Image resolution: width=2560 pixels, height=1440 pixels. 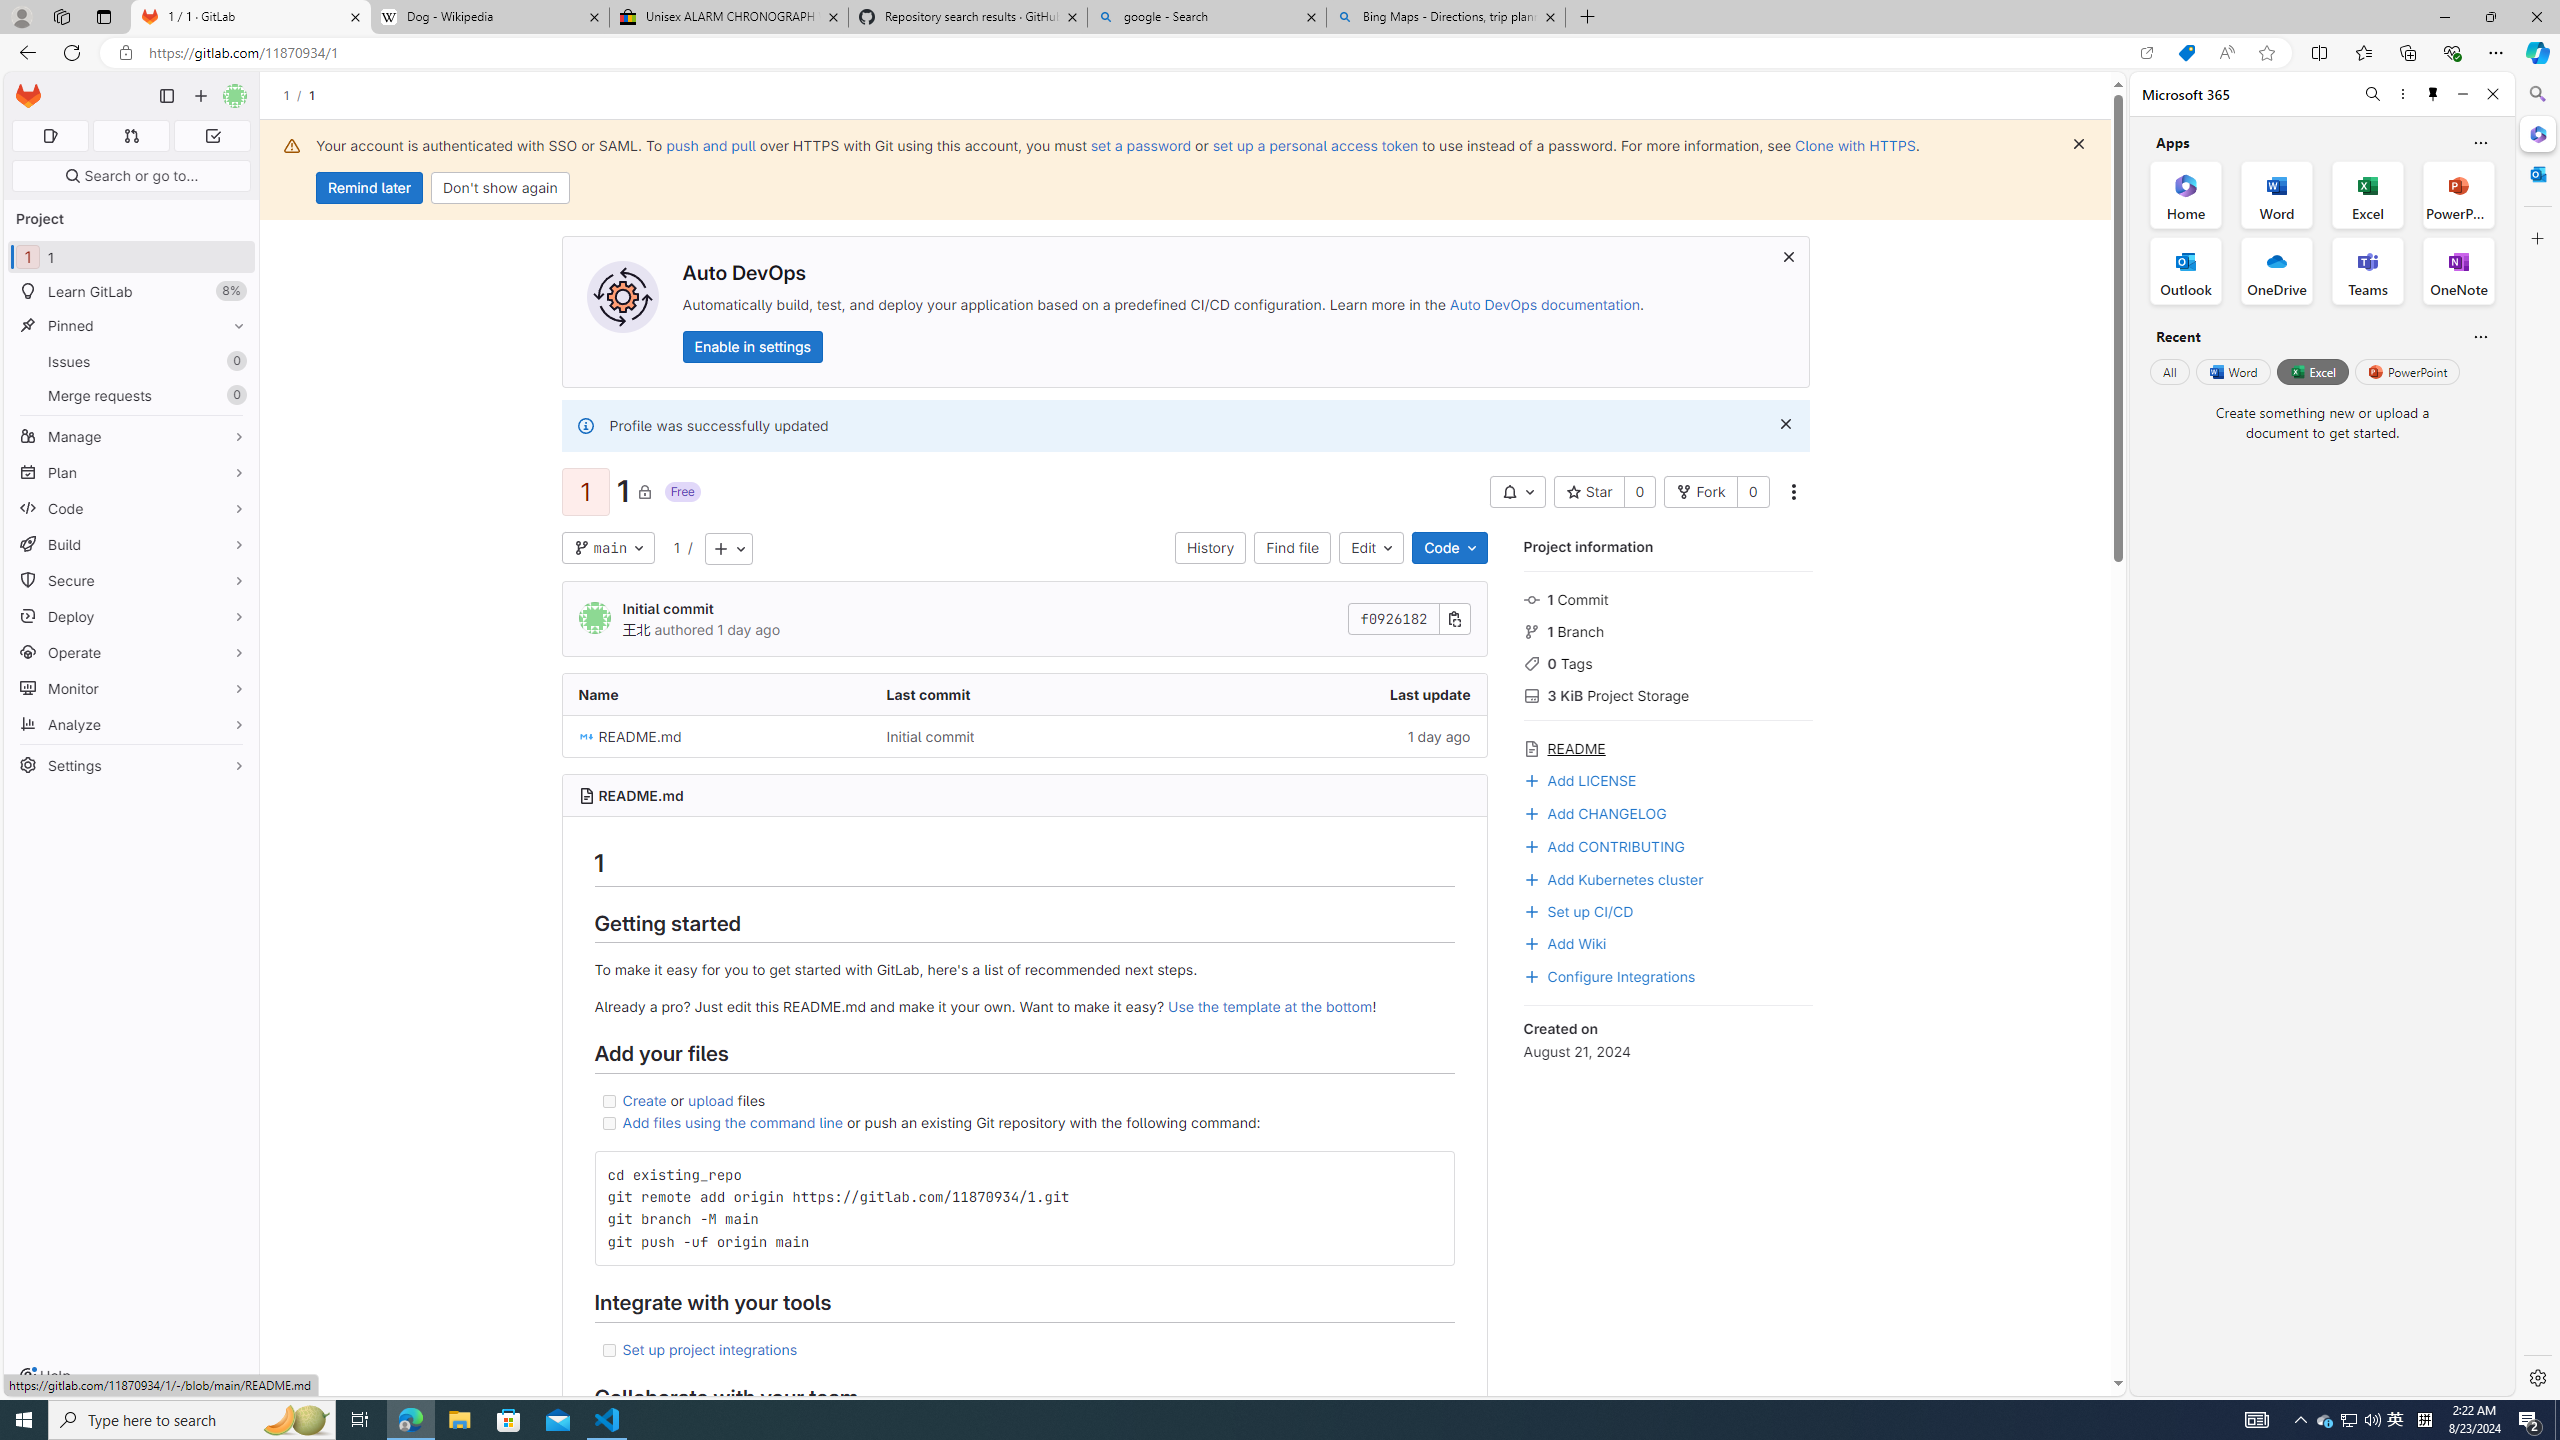 I want to click on 1 Commit, so click(x=1668, y=598).